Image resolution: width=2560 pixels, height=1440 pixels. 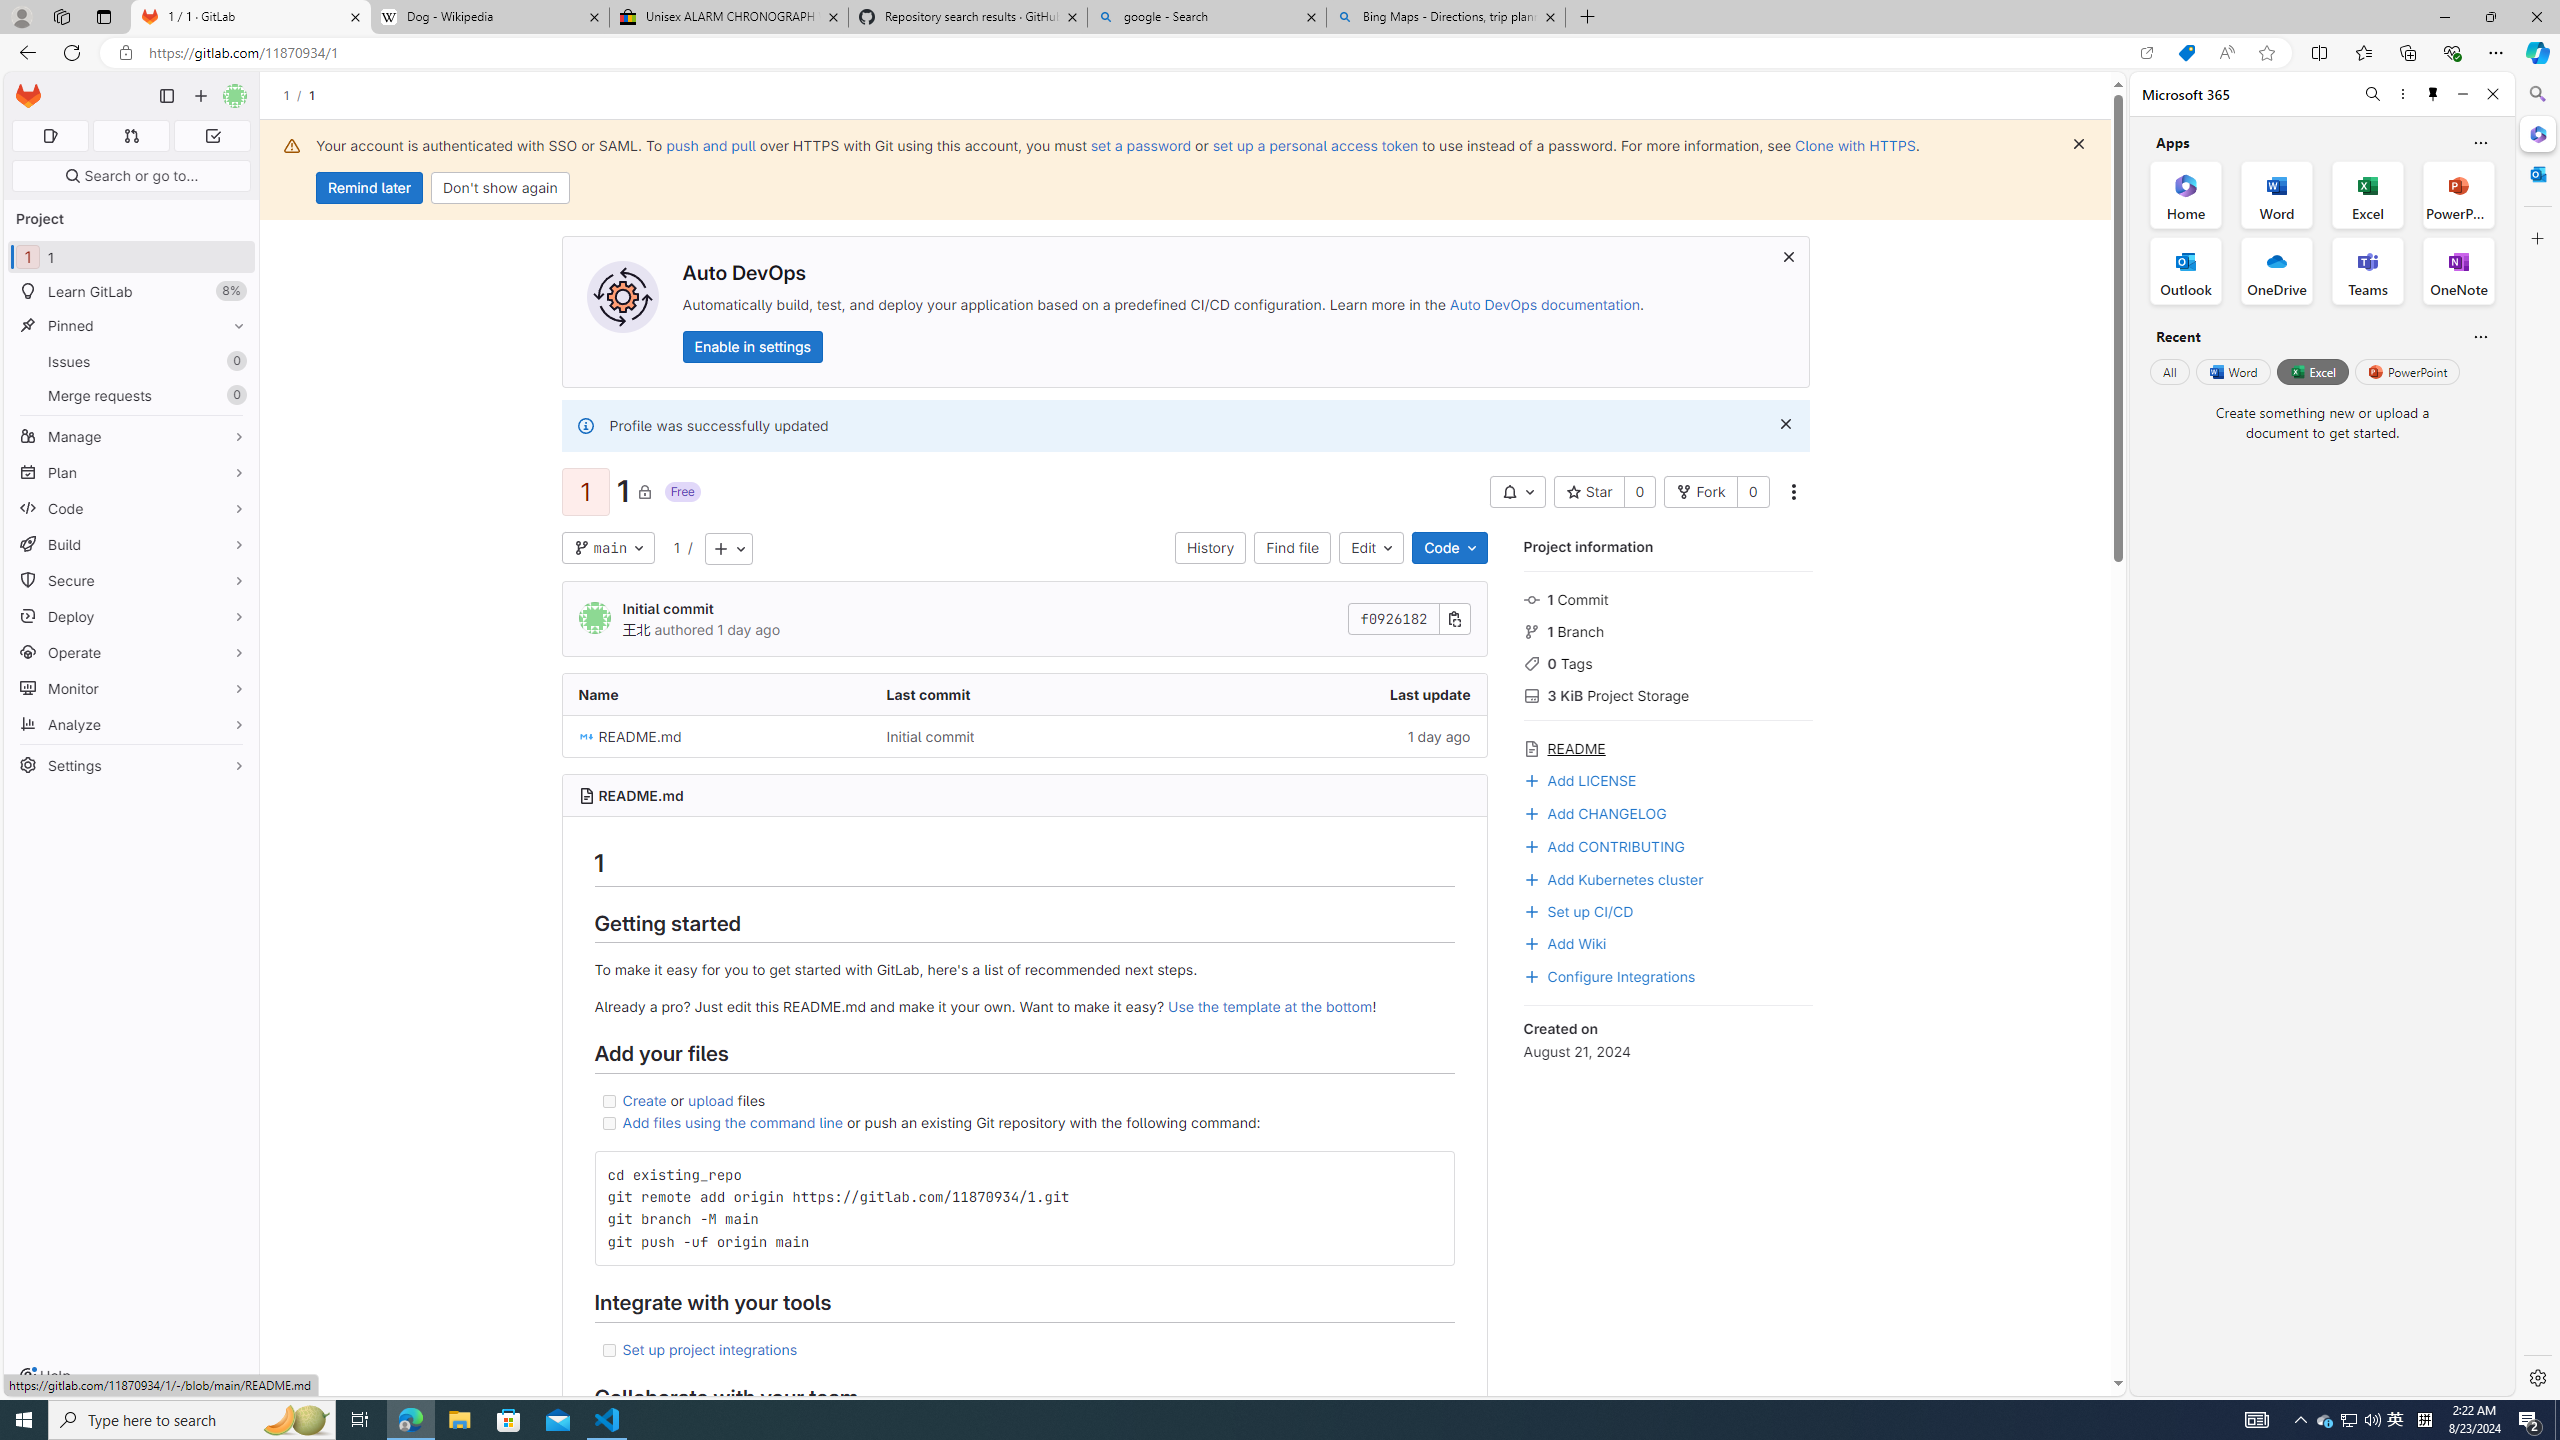 I want to click on 1 Commit, so click(x=1668, y=598).